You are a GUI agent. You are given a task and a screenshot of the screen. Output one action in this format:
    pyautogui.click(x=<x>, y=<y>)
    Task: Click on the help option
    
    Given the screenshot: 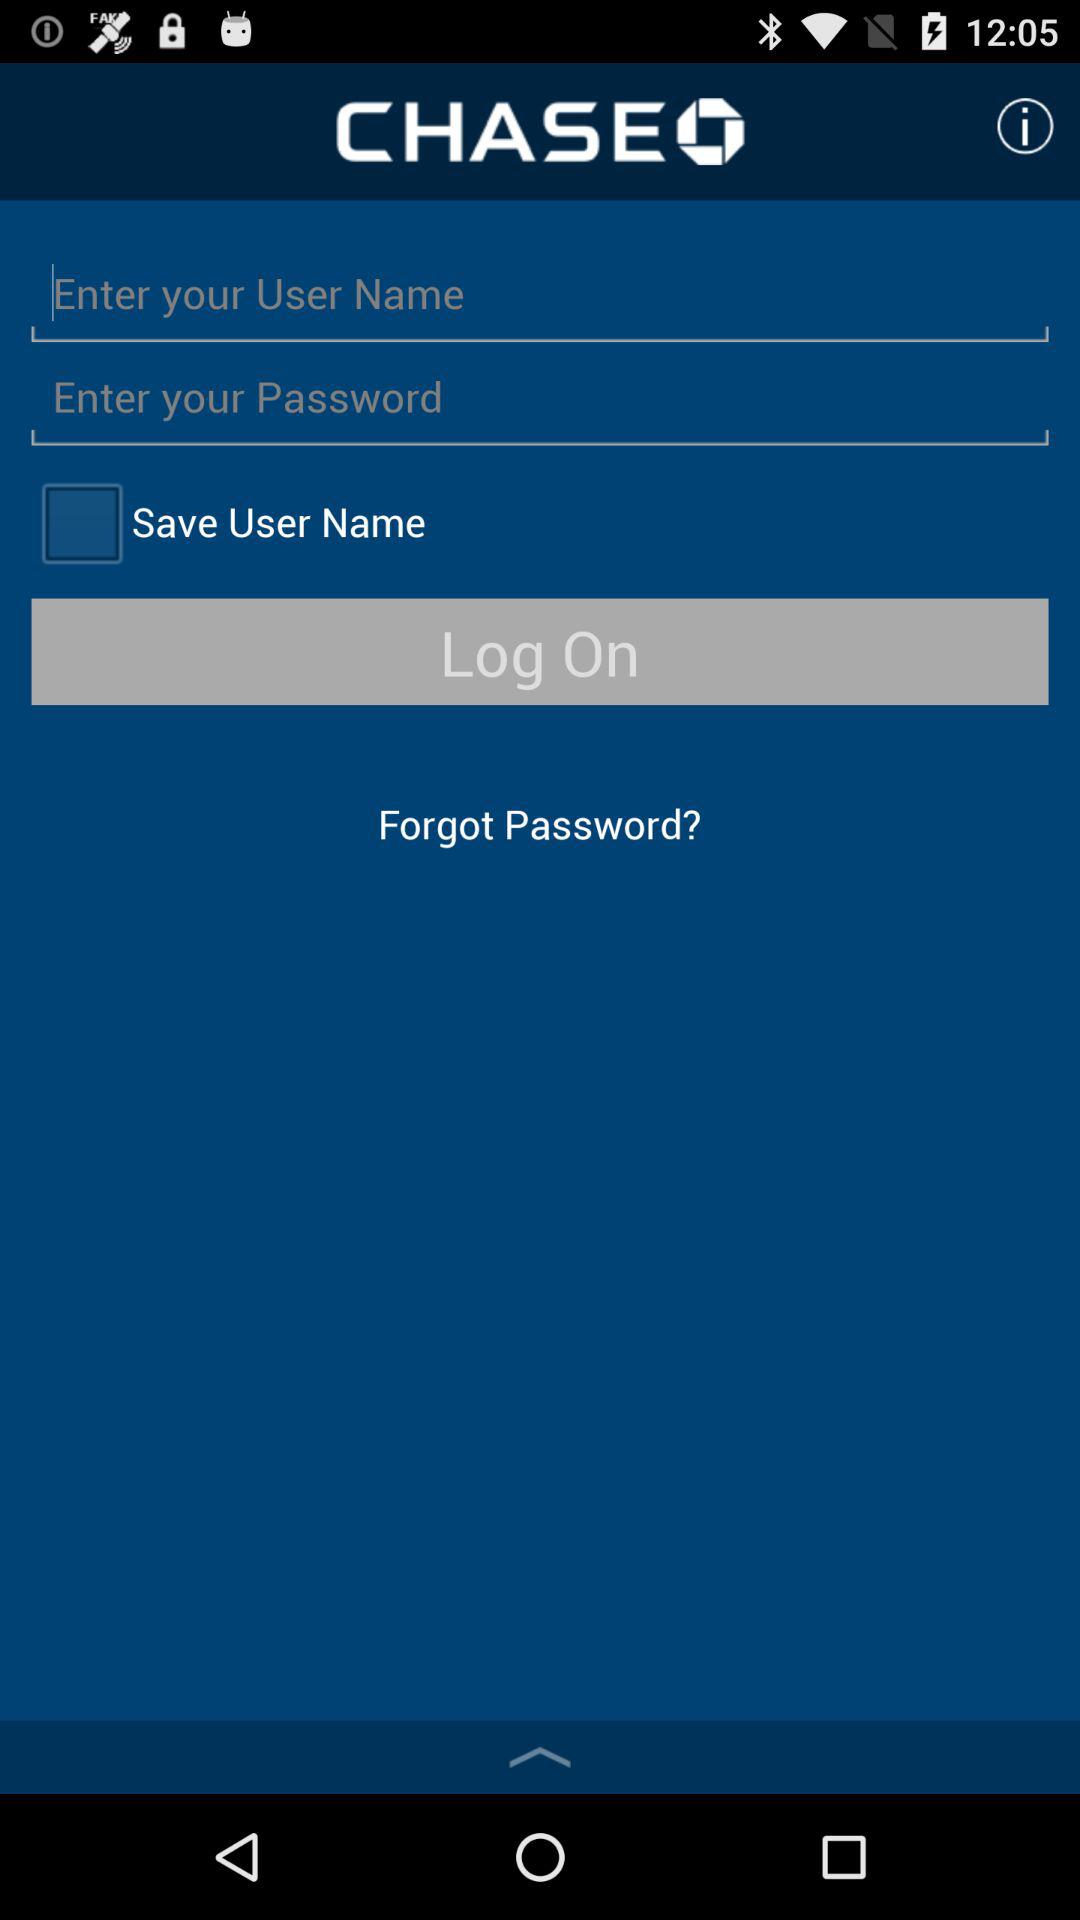 What is the action you would take?
    pyautogui.click(x=1025, y=126)
    